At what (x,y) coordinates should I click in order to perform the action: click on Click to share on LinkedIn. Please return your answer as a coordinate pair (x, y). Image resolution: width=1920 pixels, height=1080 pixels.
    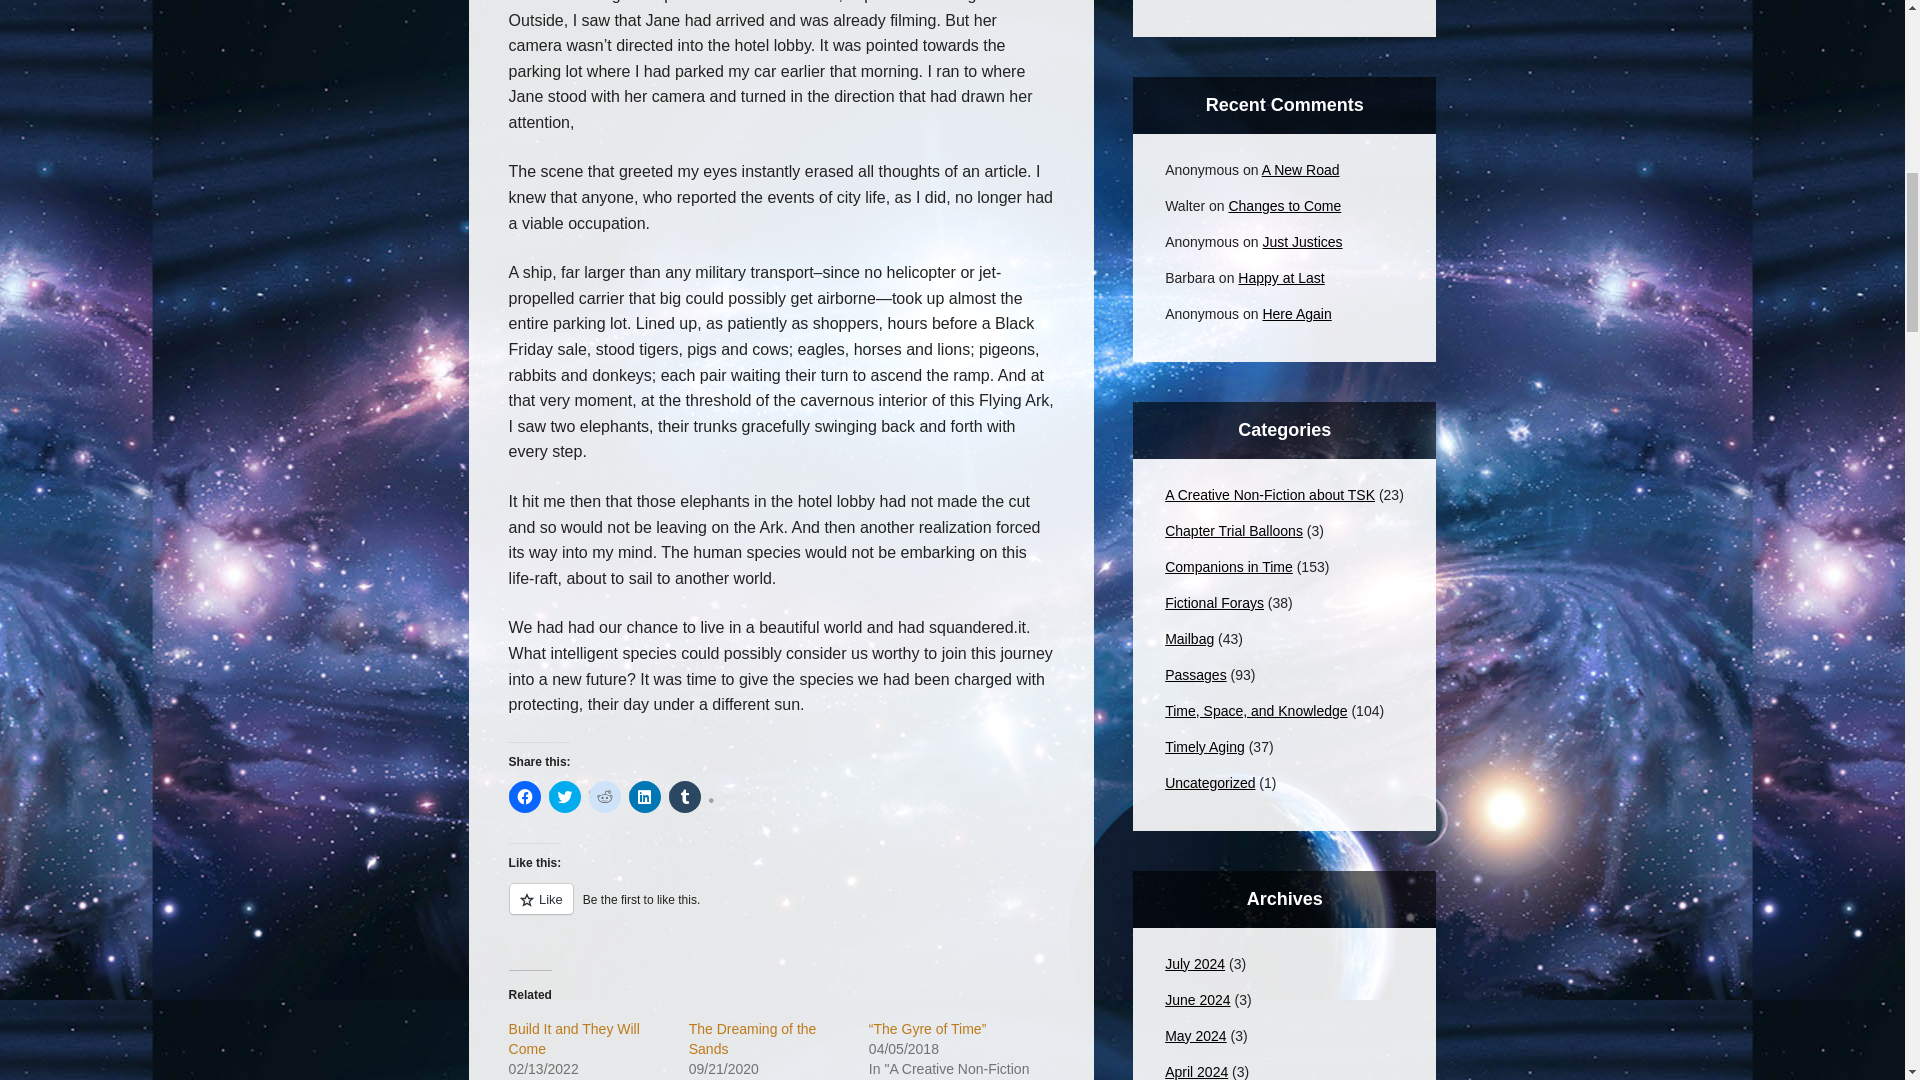
    Looking at the image, I should click on (644, 796).